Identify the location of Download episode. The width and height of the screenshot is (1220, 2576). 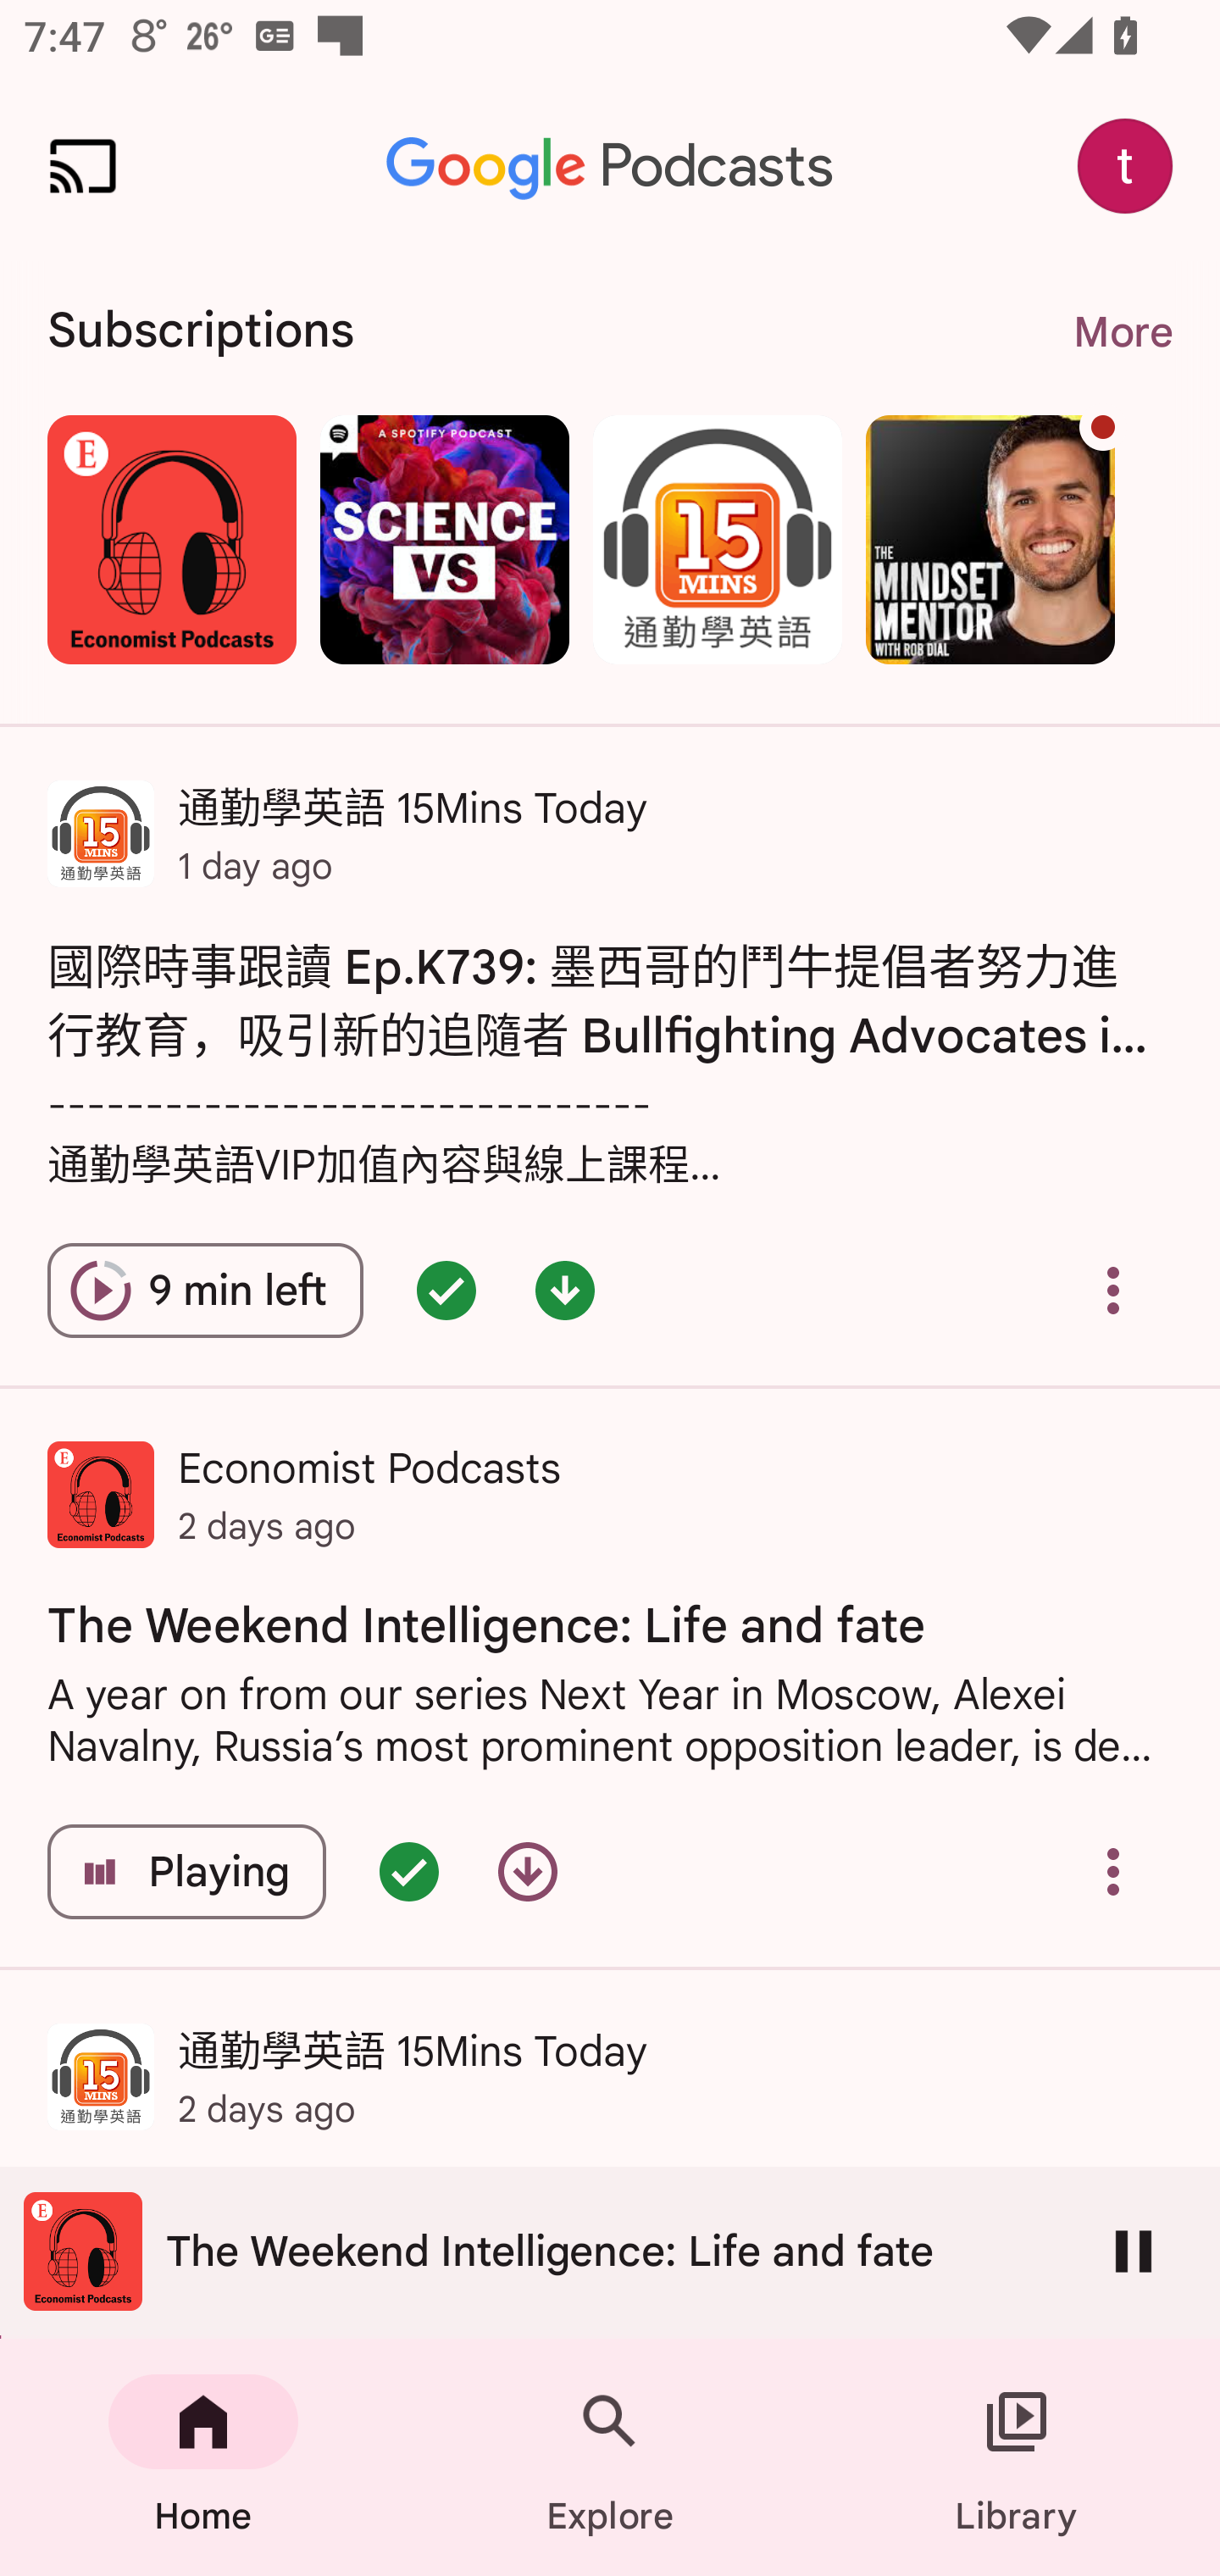
(527, 1871).